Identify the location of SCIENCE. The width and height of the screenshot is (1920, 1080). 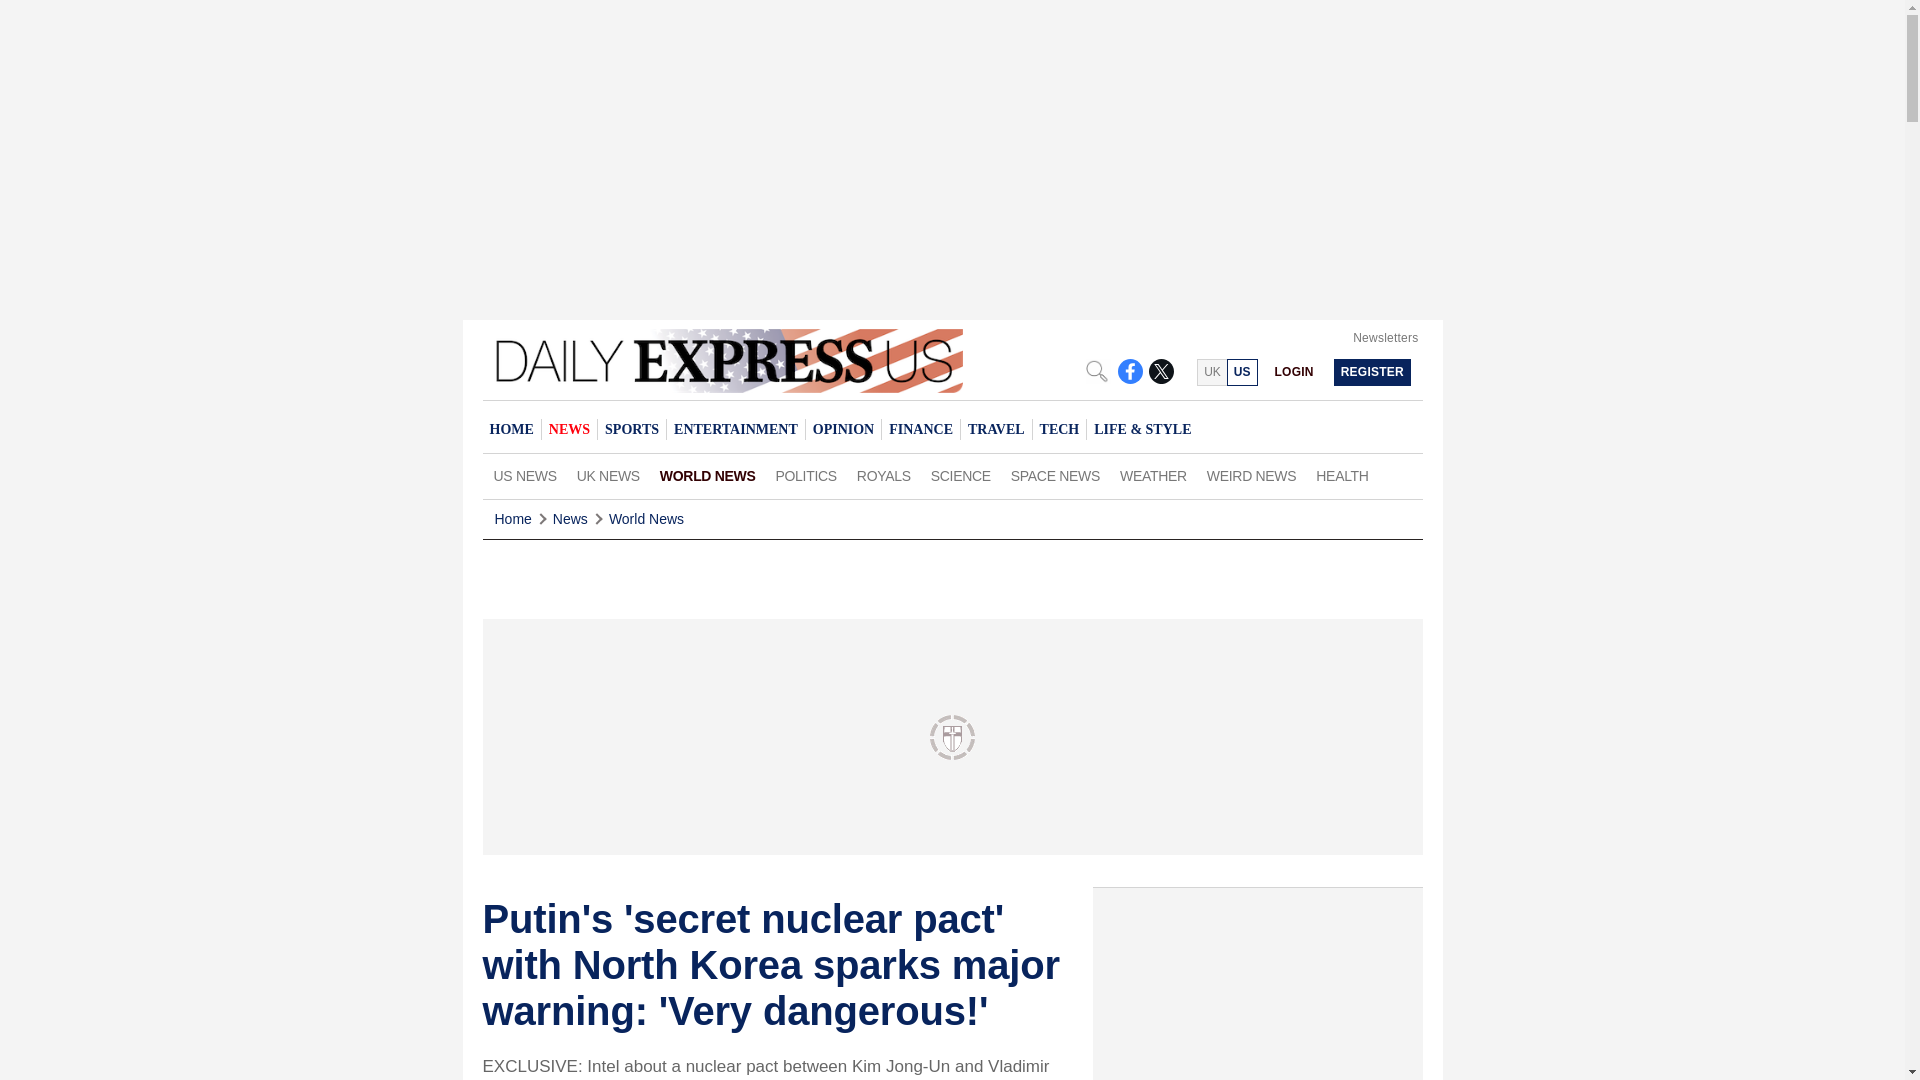
(960, 476).